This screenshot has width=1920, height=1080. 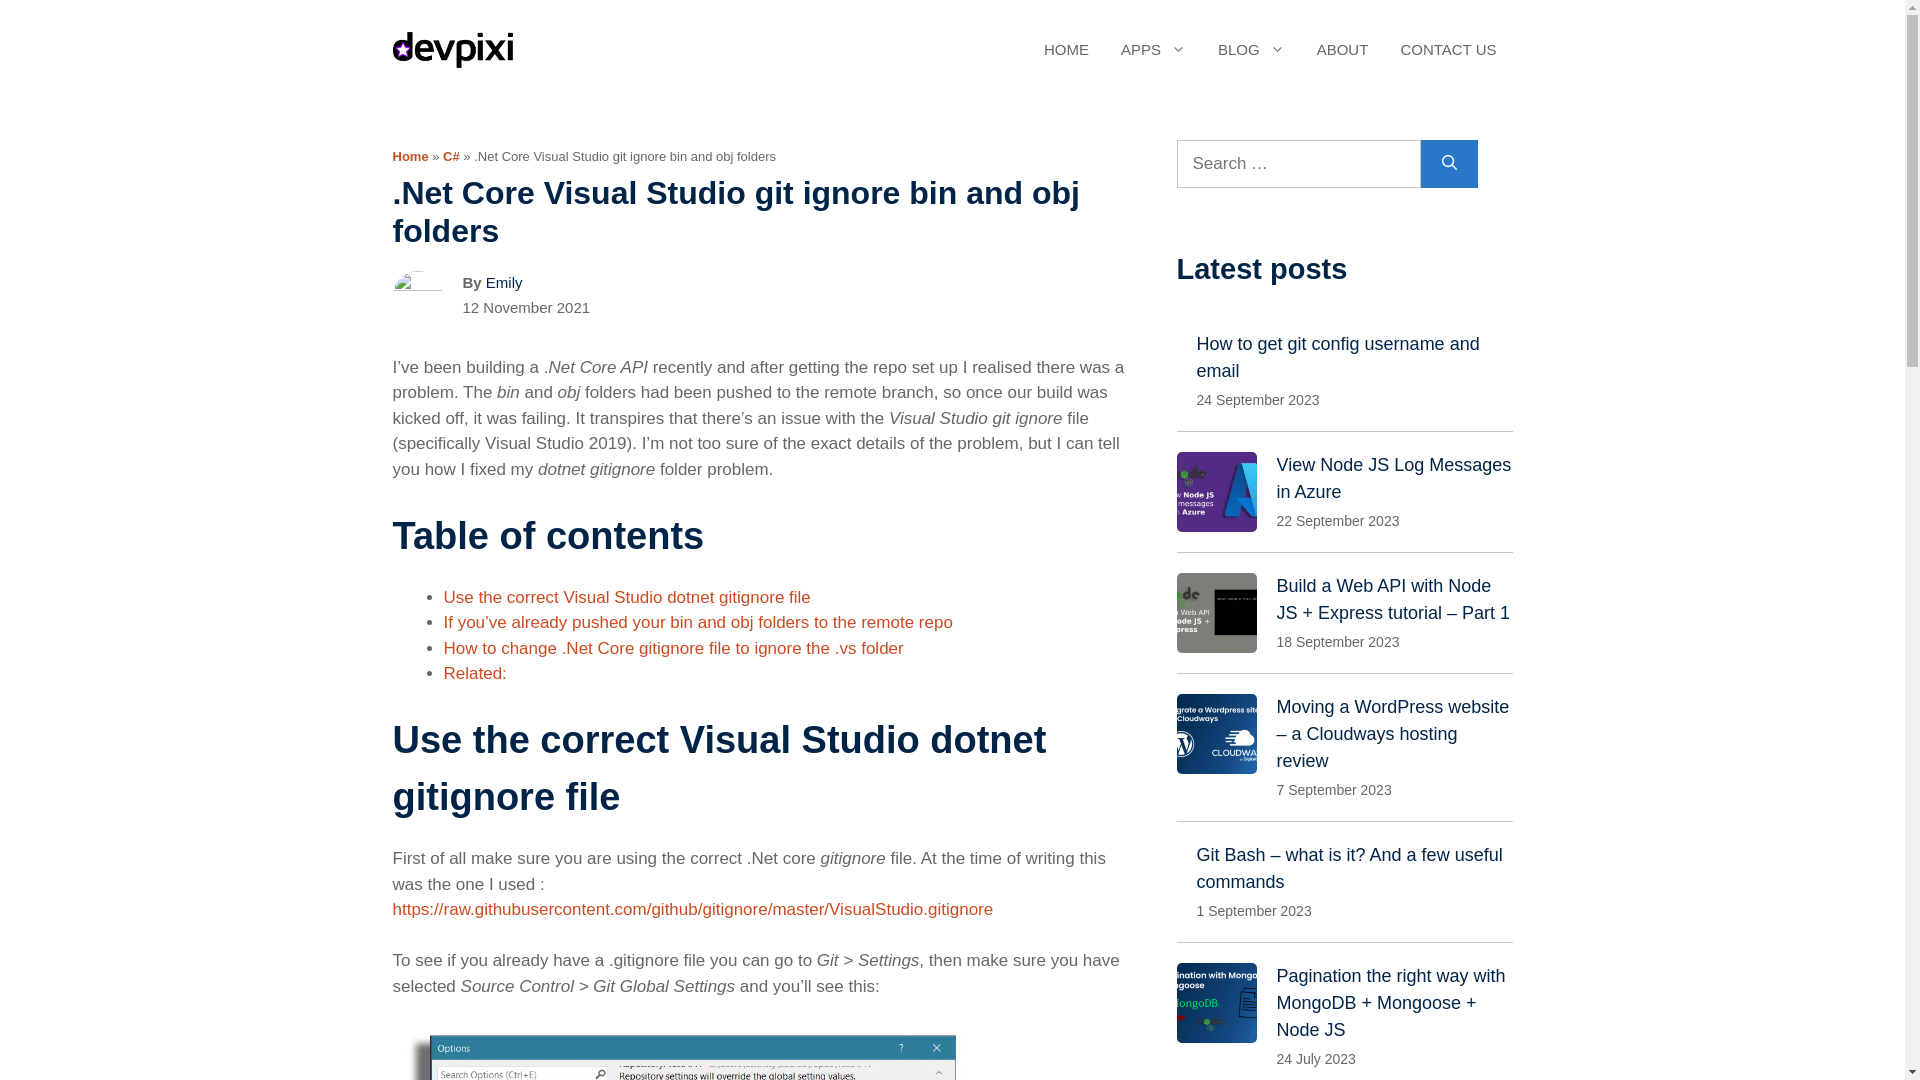 What do you see at coordinates (1251, 50) in the screenshot?
I see `BLOG` at bounding box center [1251, 50].